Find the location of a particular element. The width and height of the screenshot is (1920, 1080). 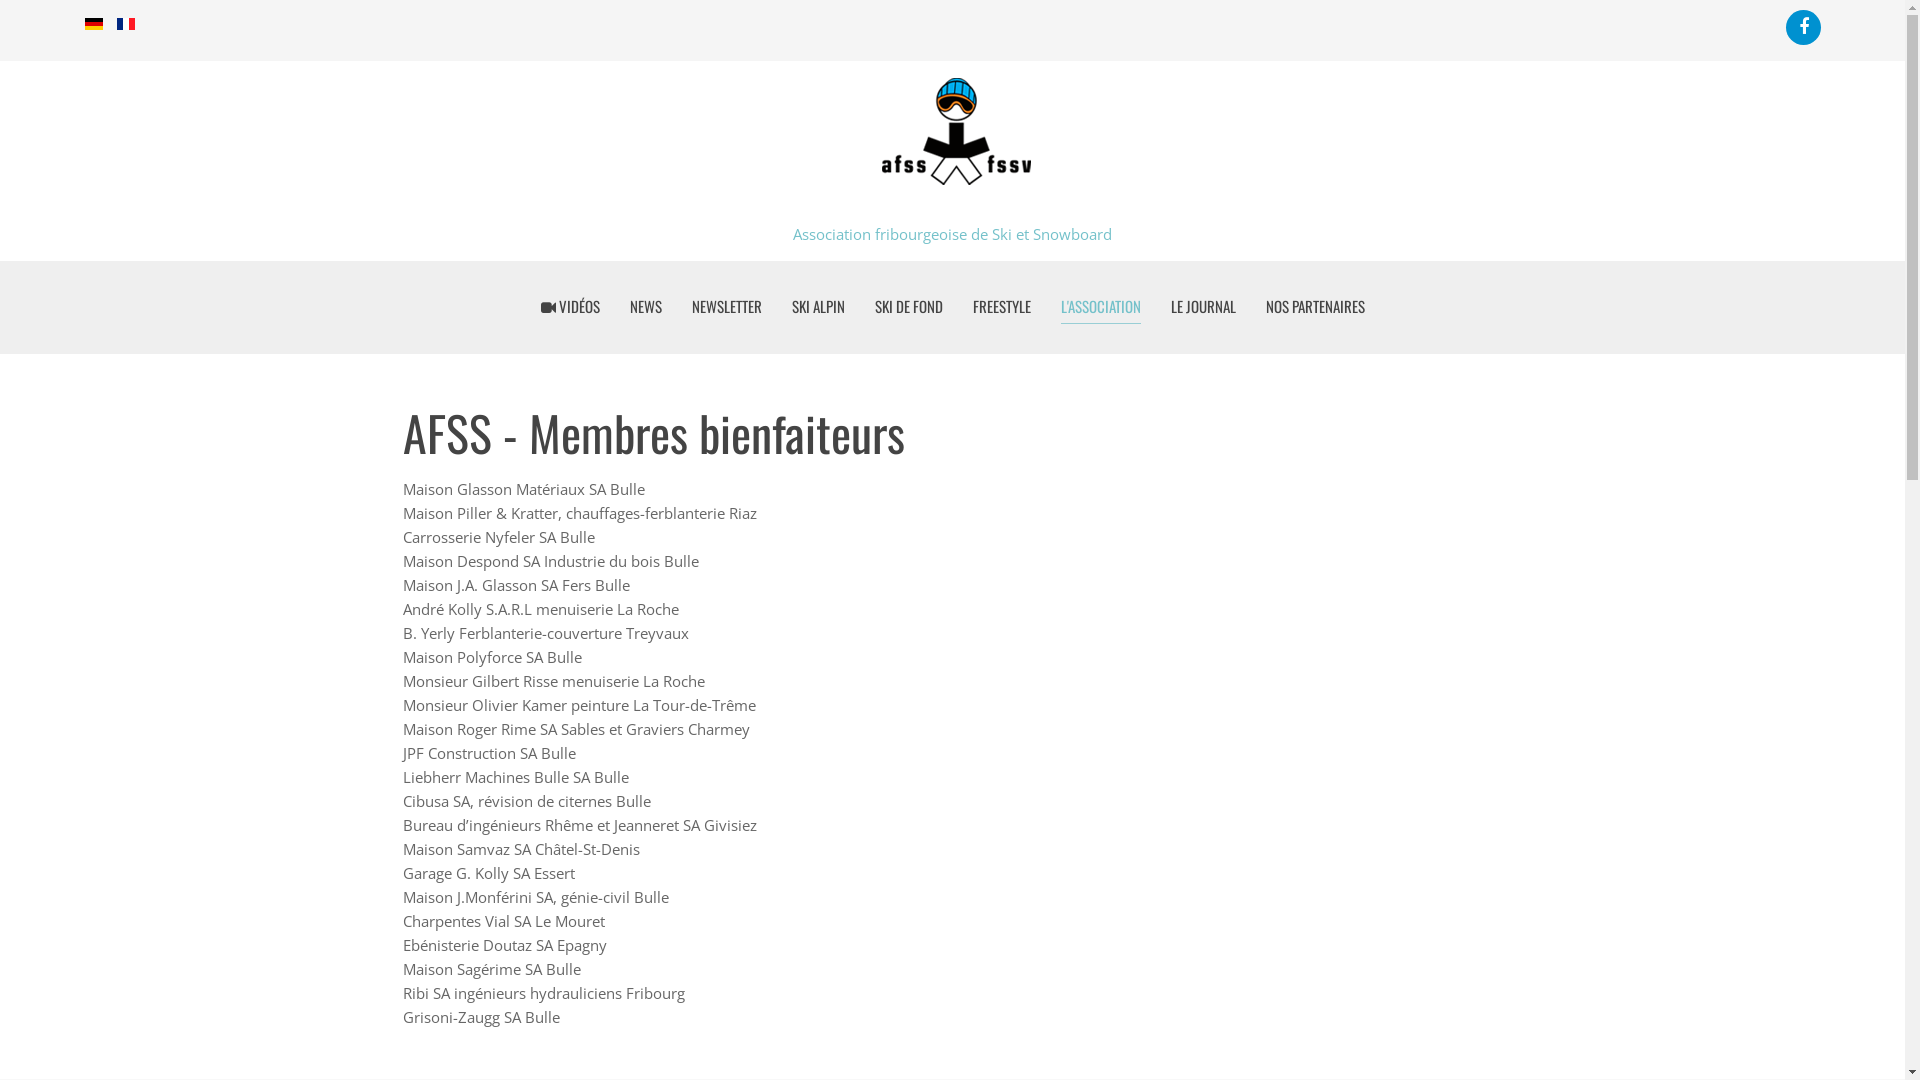

NEWSLETTER is located at coordinates (727, 306).